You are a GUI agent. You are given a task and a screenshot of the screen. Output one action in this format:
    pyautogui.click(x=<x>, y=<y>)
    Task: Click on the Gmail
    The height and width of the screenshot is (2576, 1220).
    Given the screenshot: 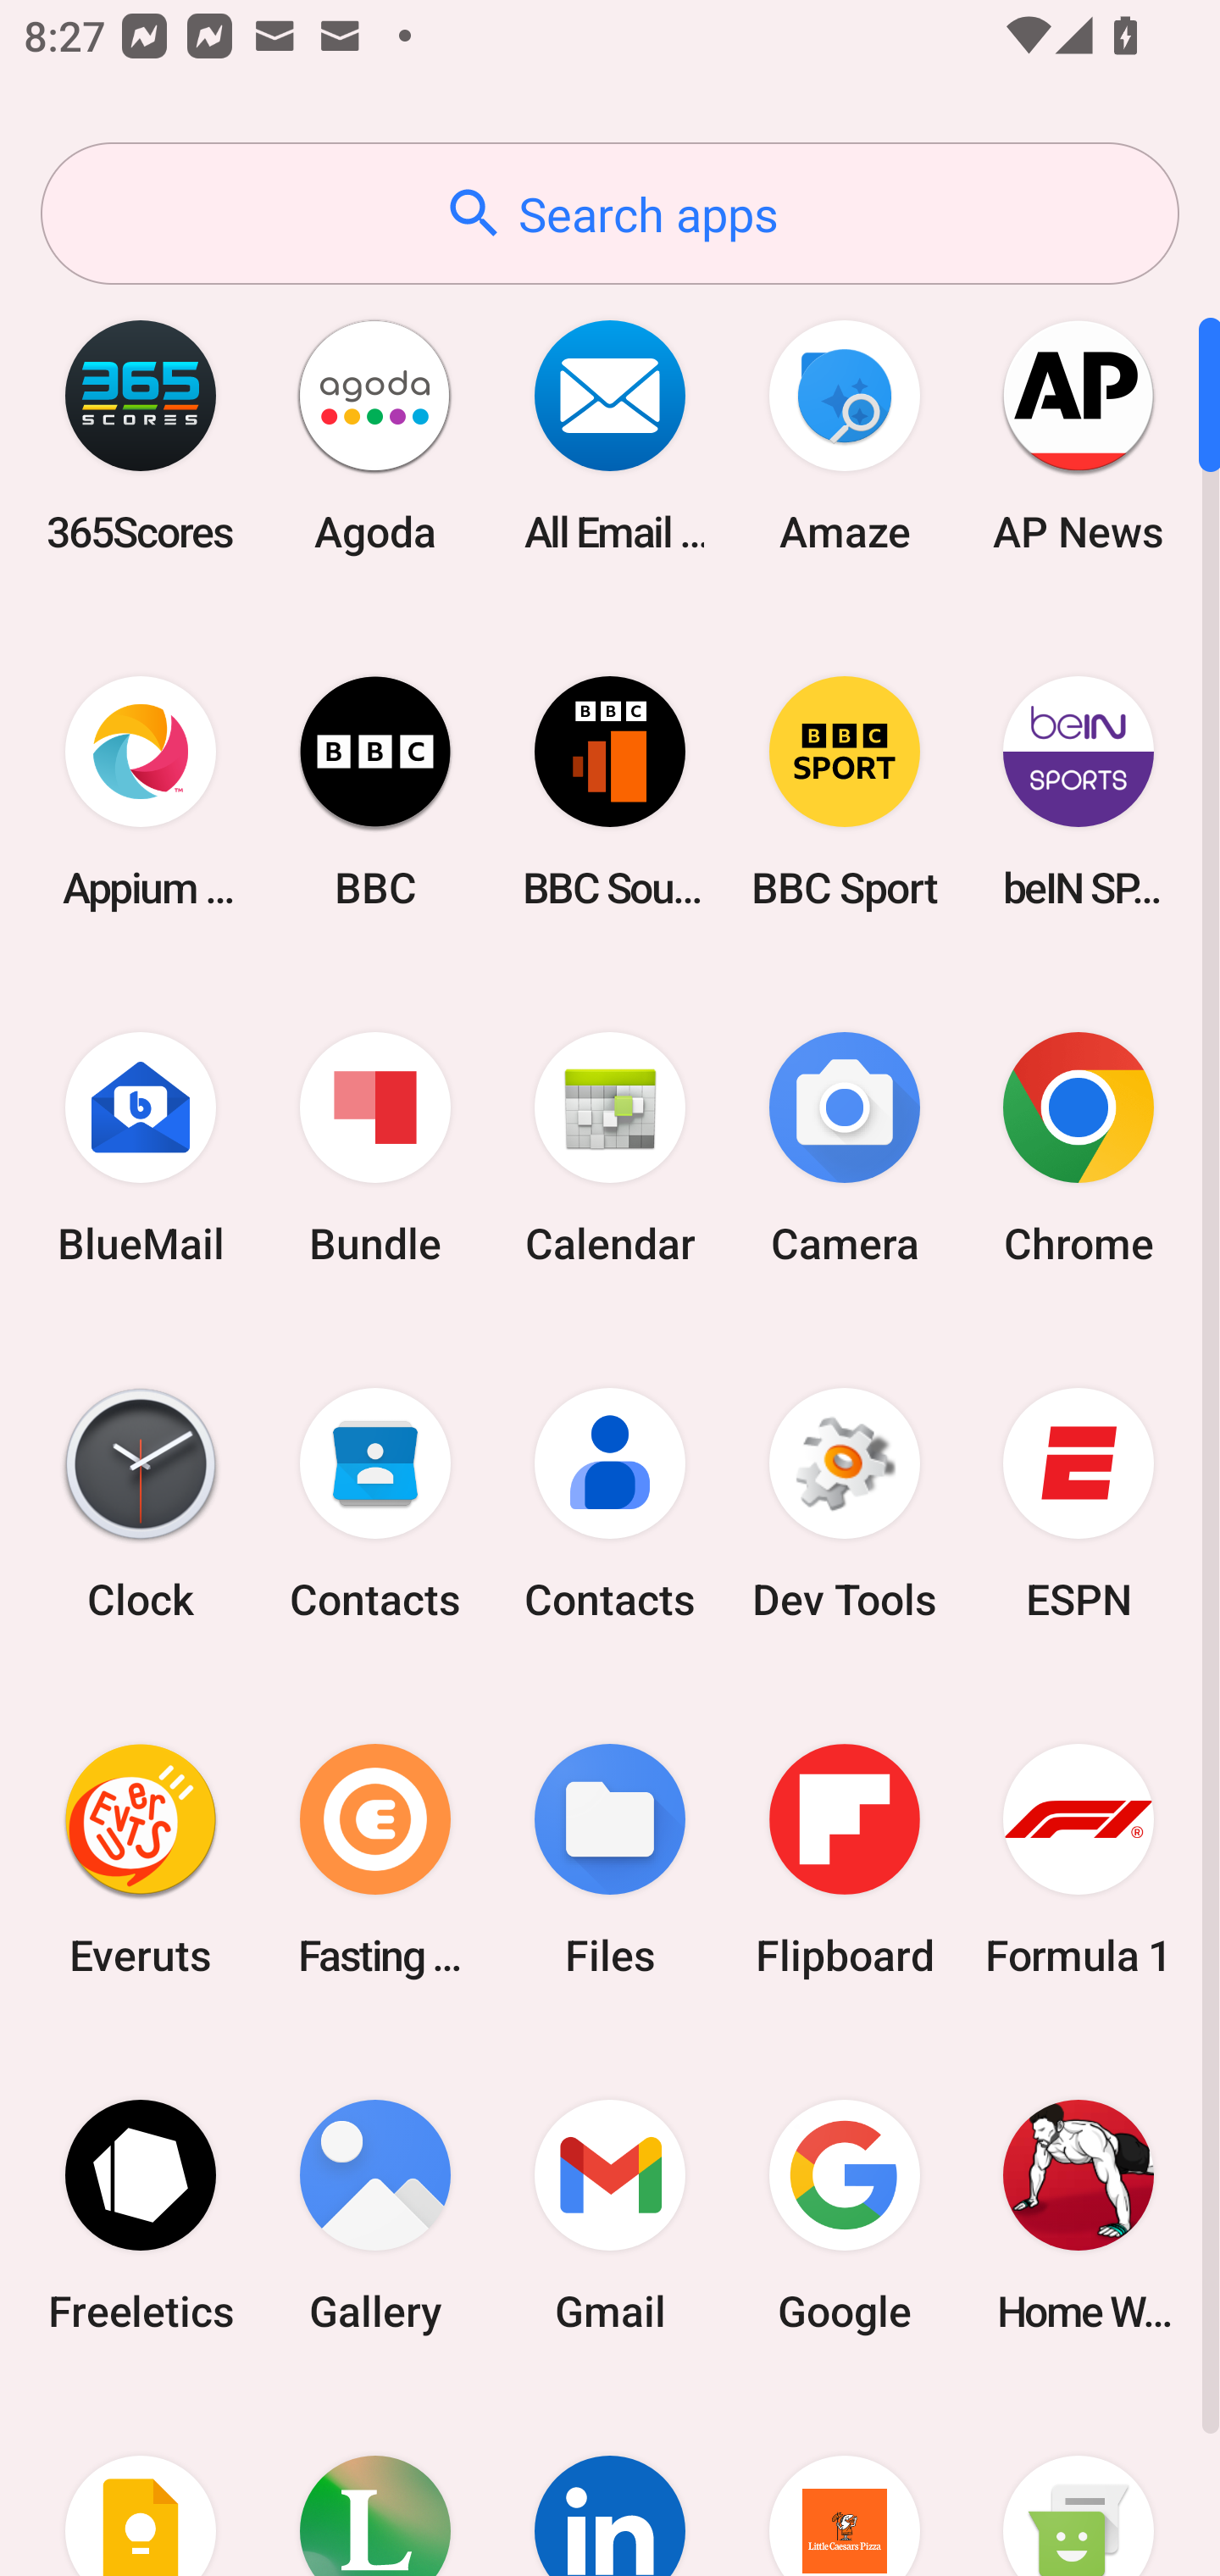 What is the action you would take?
    pyautogui.click(x=610, y=2215)
    